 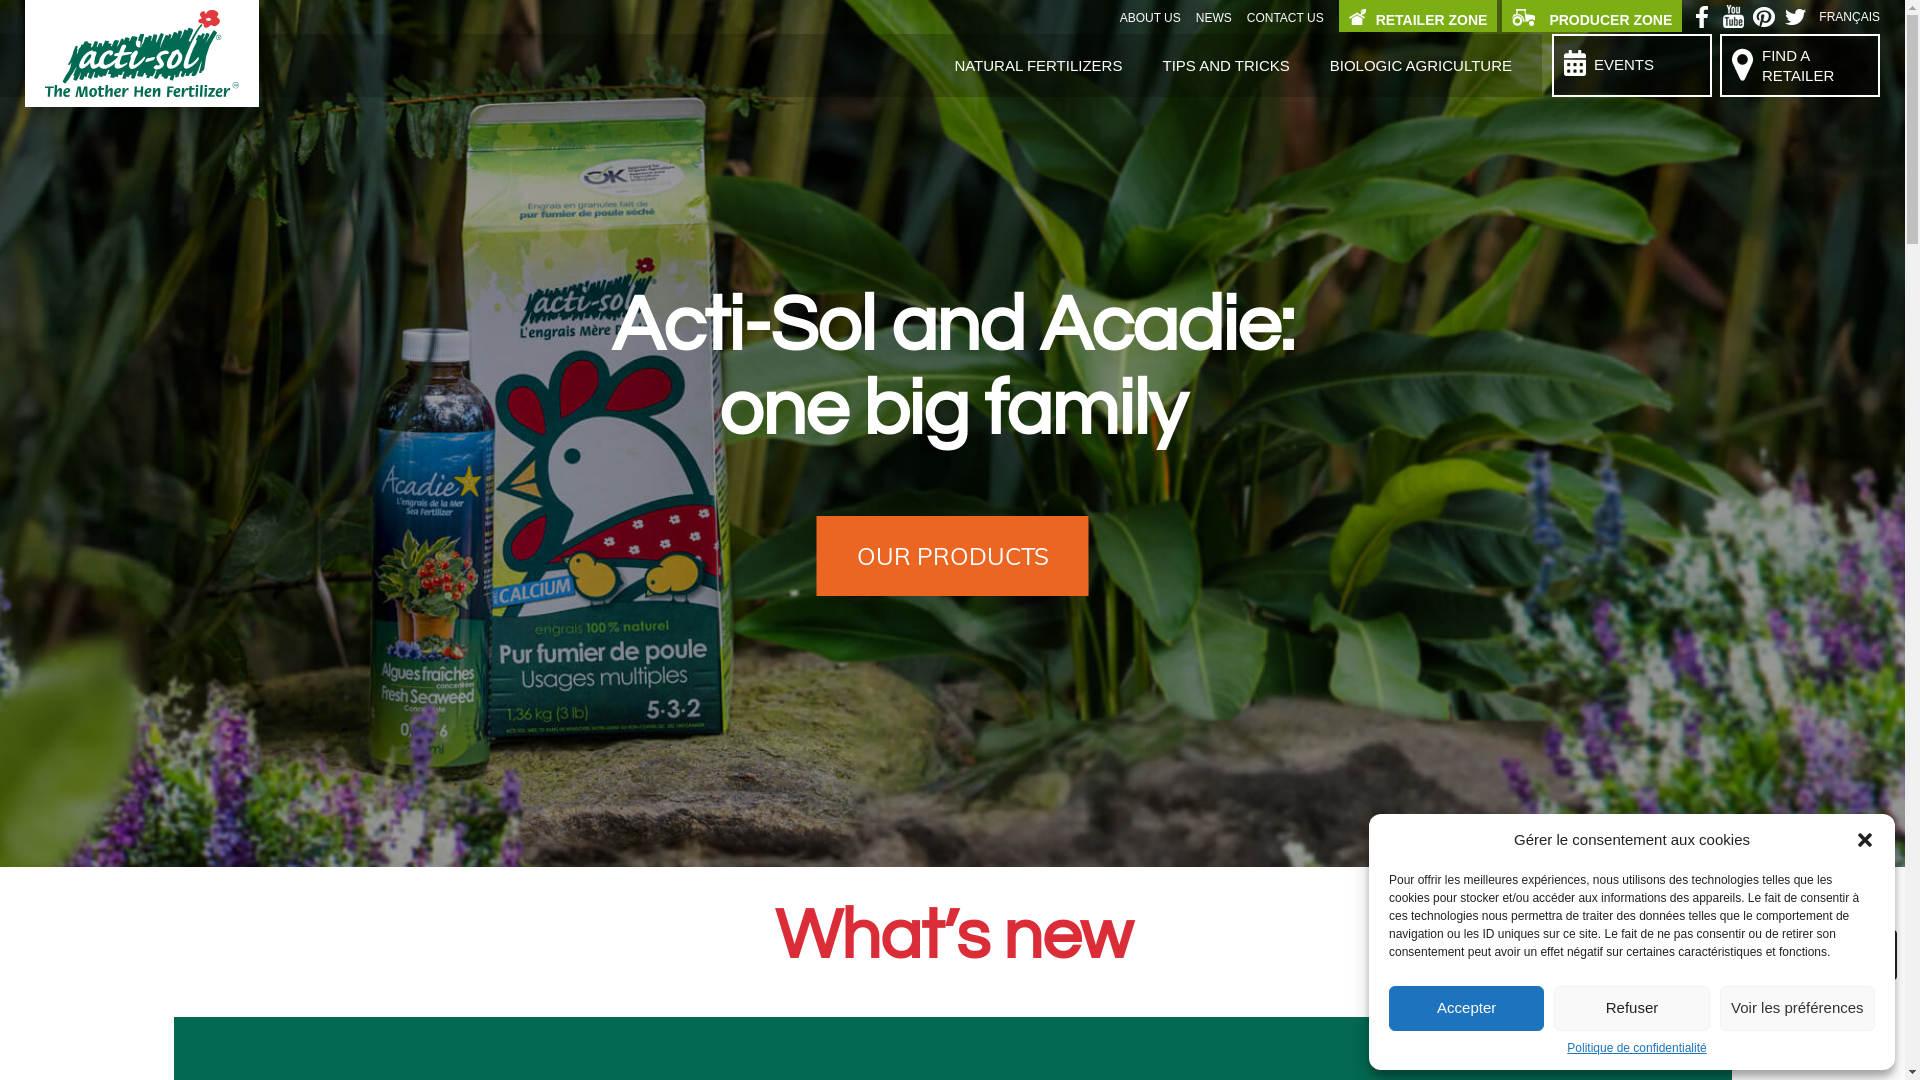 I want to click on CONTACT US, so click(x=1286, y=18).